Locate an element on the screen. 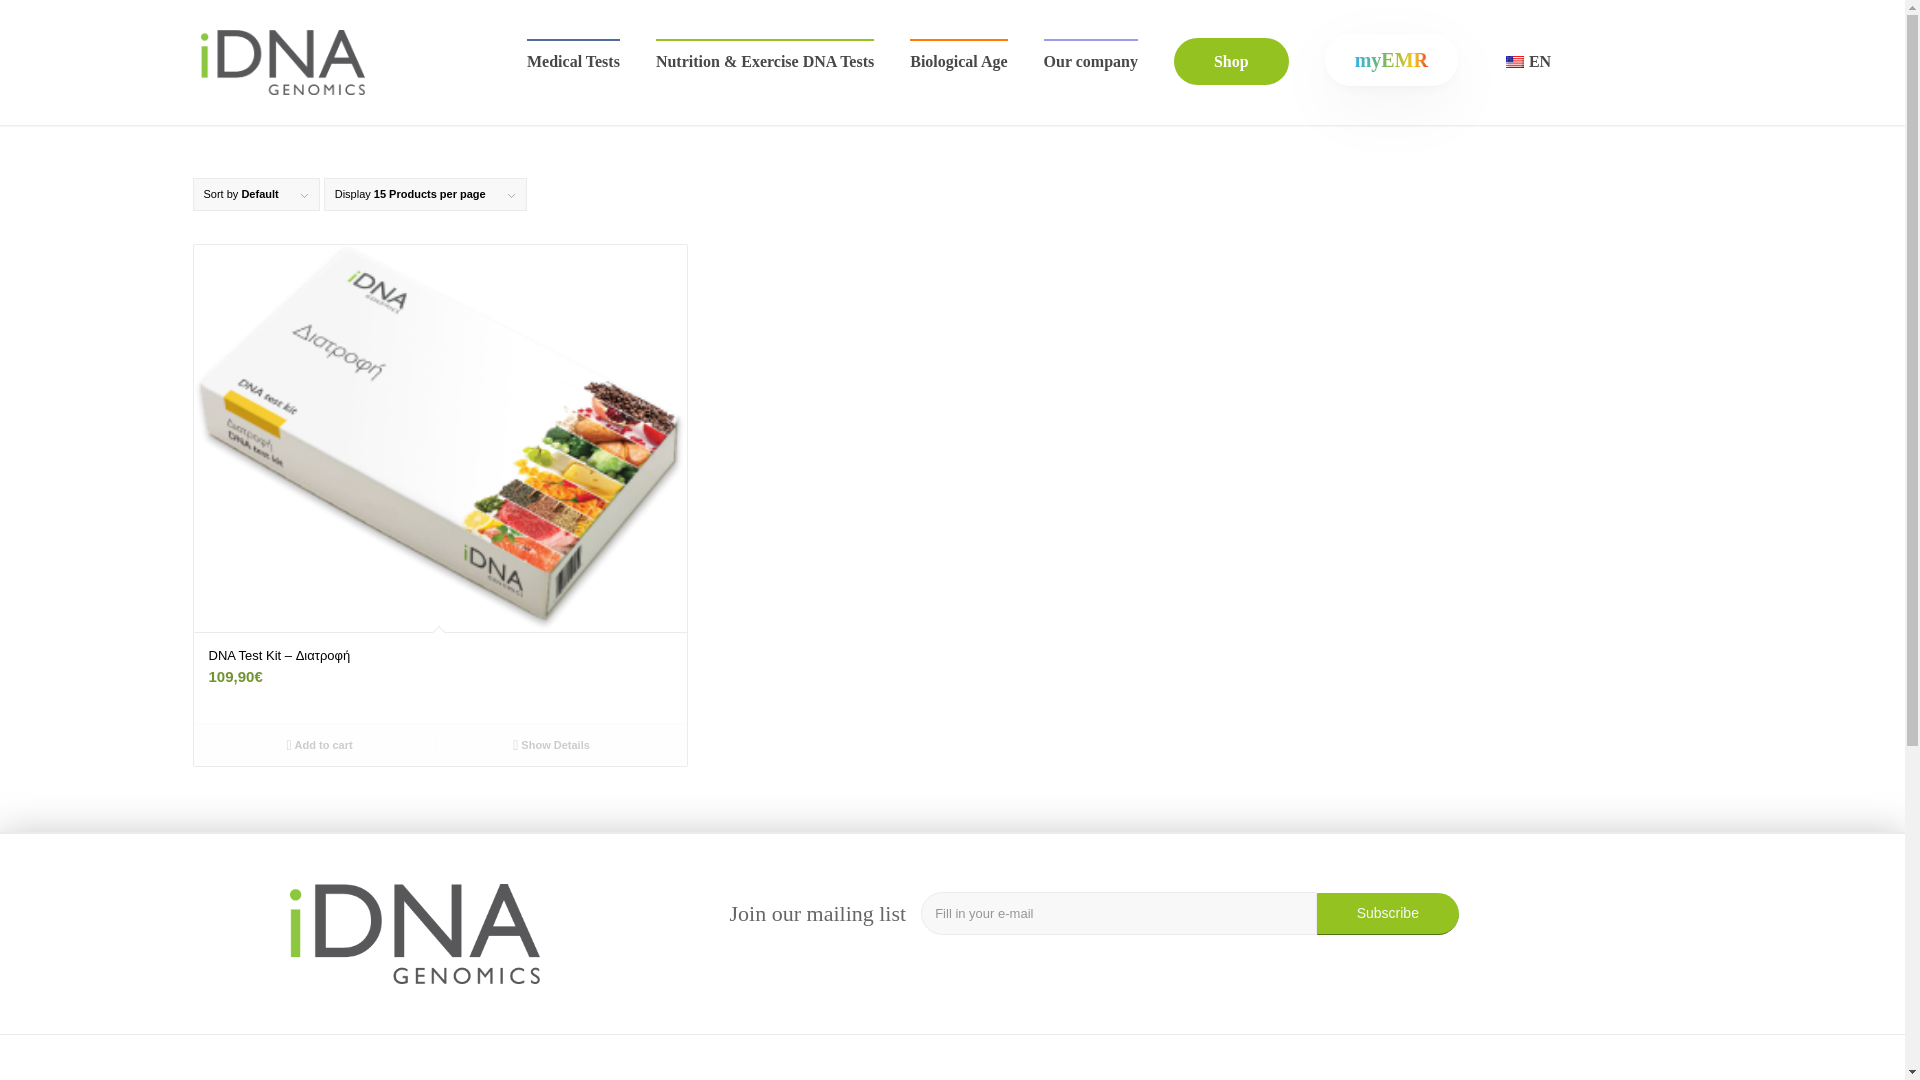 This screenshot has width=1920, height=1080. Our company is located at coordinates (1090, 62).